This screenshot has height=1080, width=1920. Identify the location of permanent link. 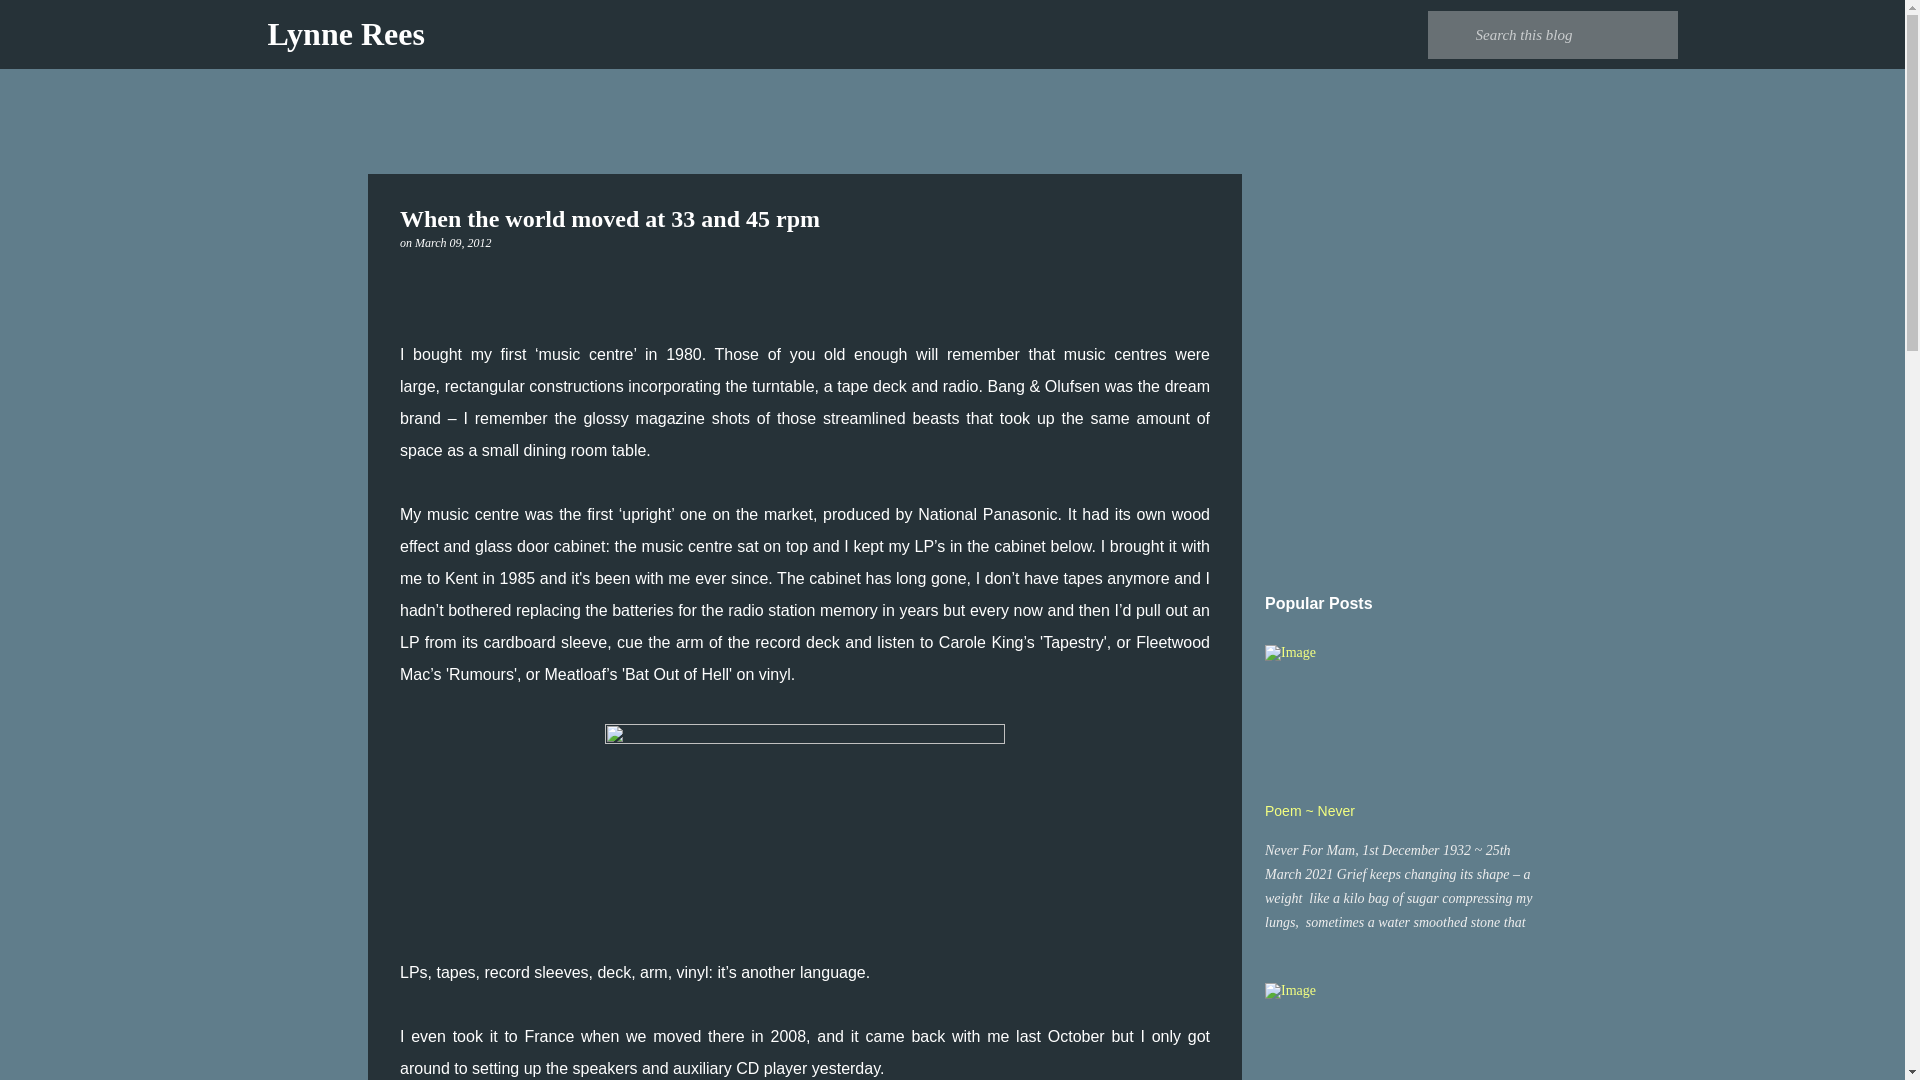
(452, 242).